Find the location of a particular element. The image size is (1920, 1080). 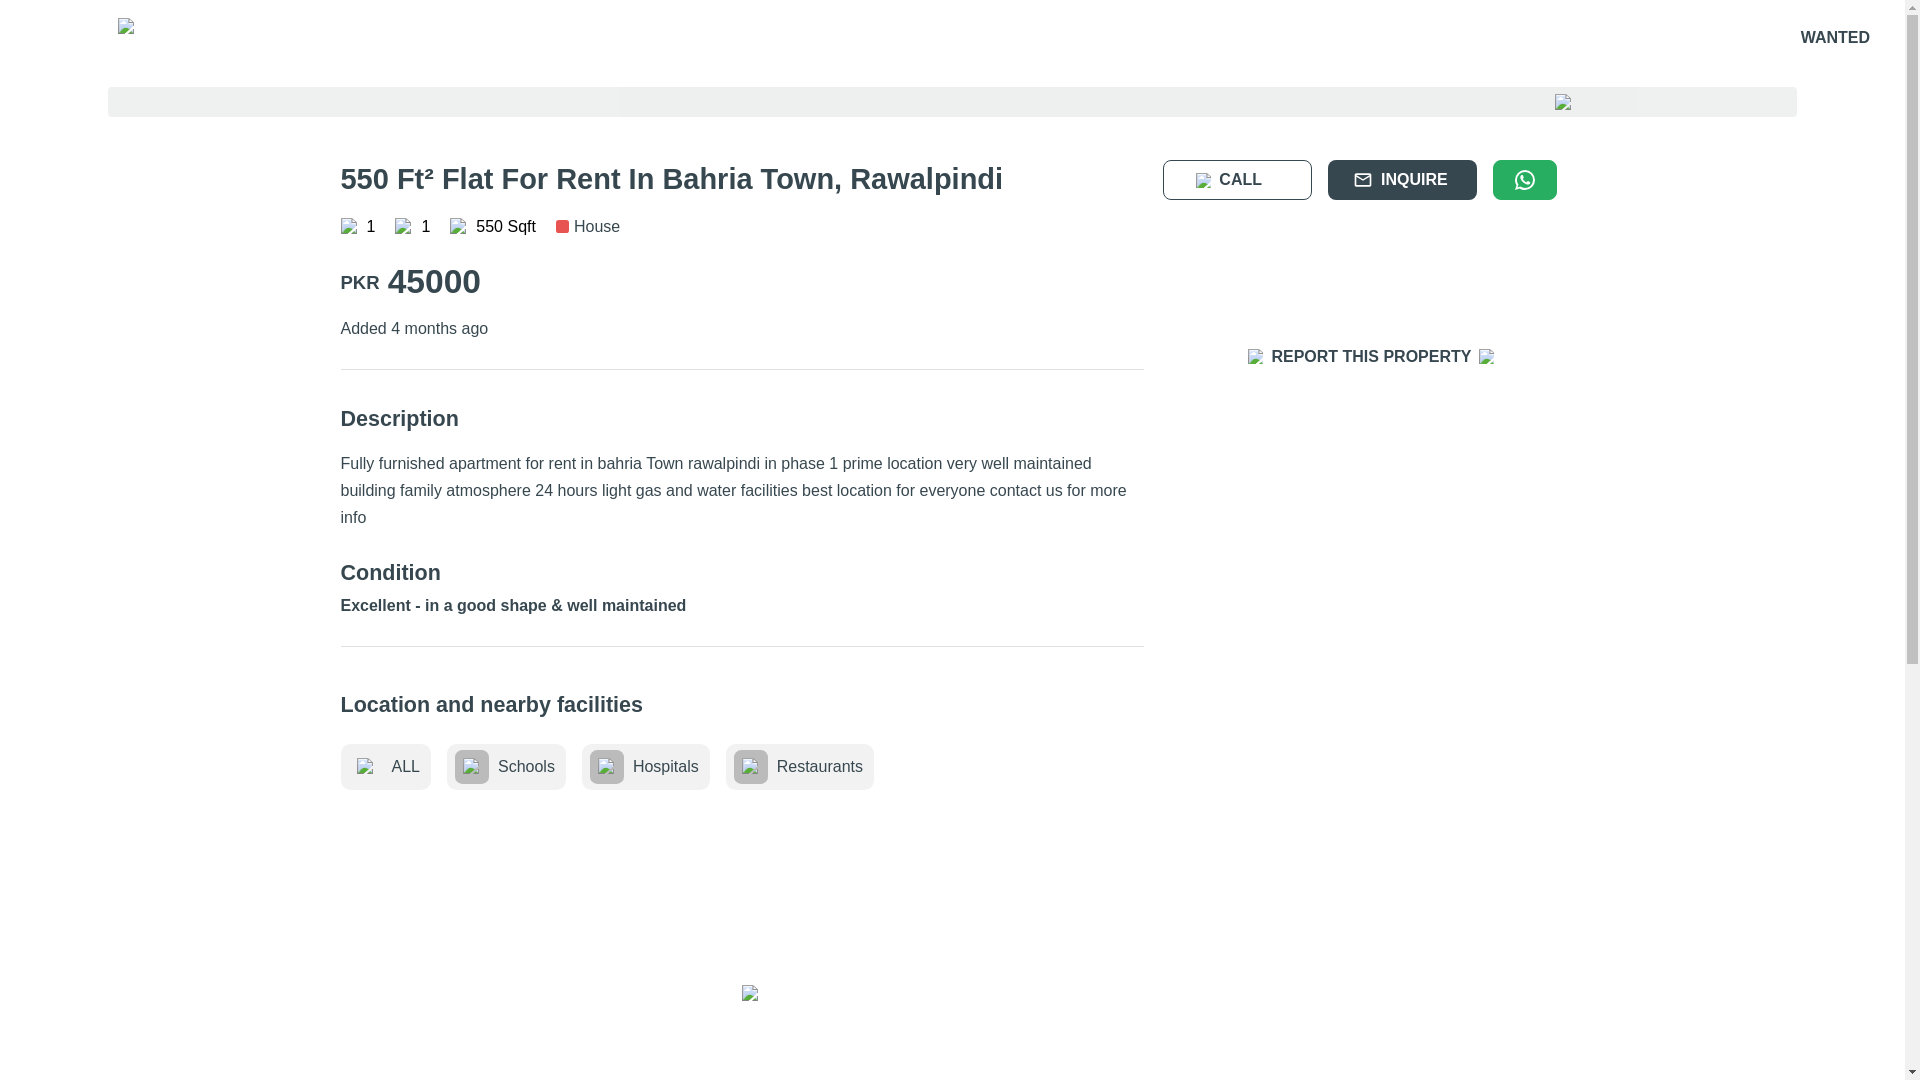

CALL is located at coordinates (1237, 179).